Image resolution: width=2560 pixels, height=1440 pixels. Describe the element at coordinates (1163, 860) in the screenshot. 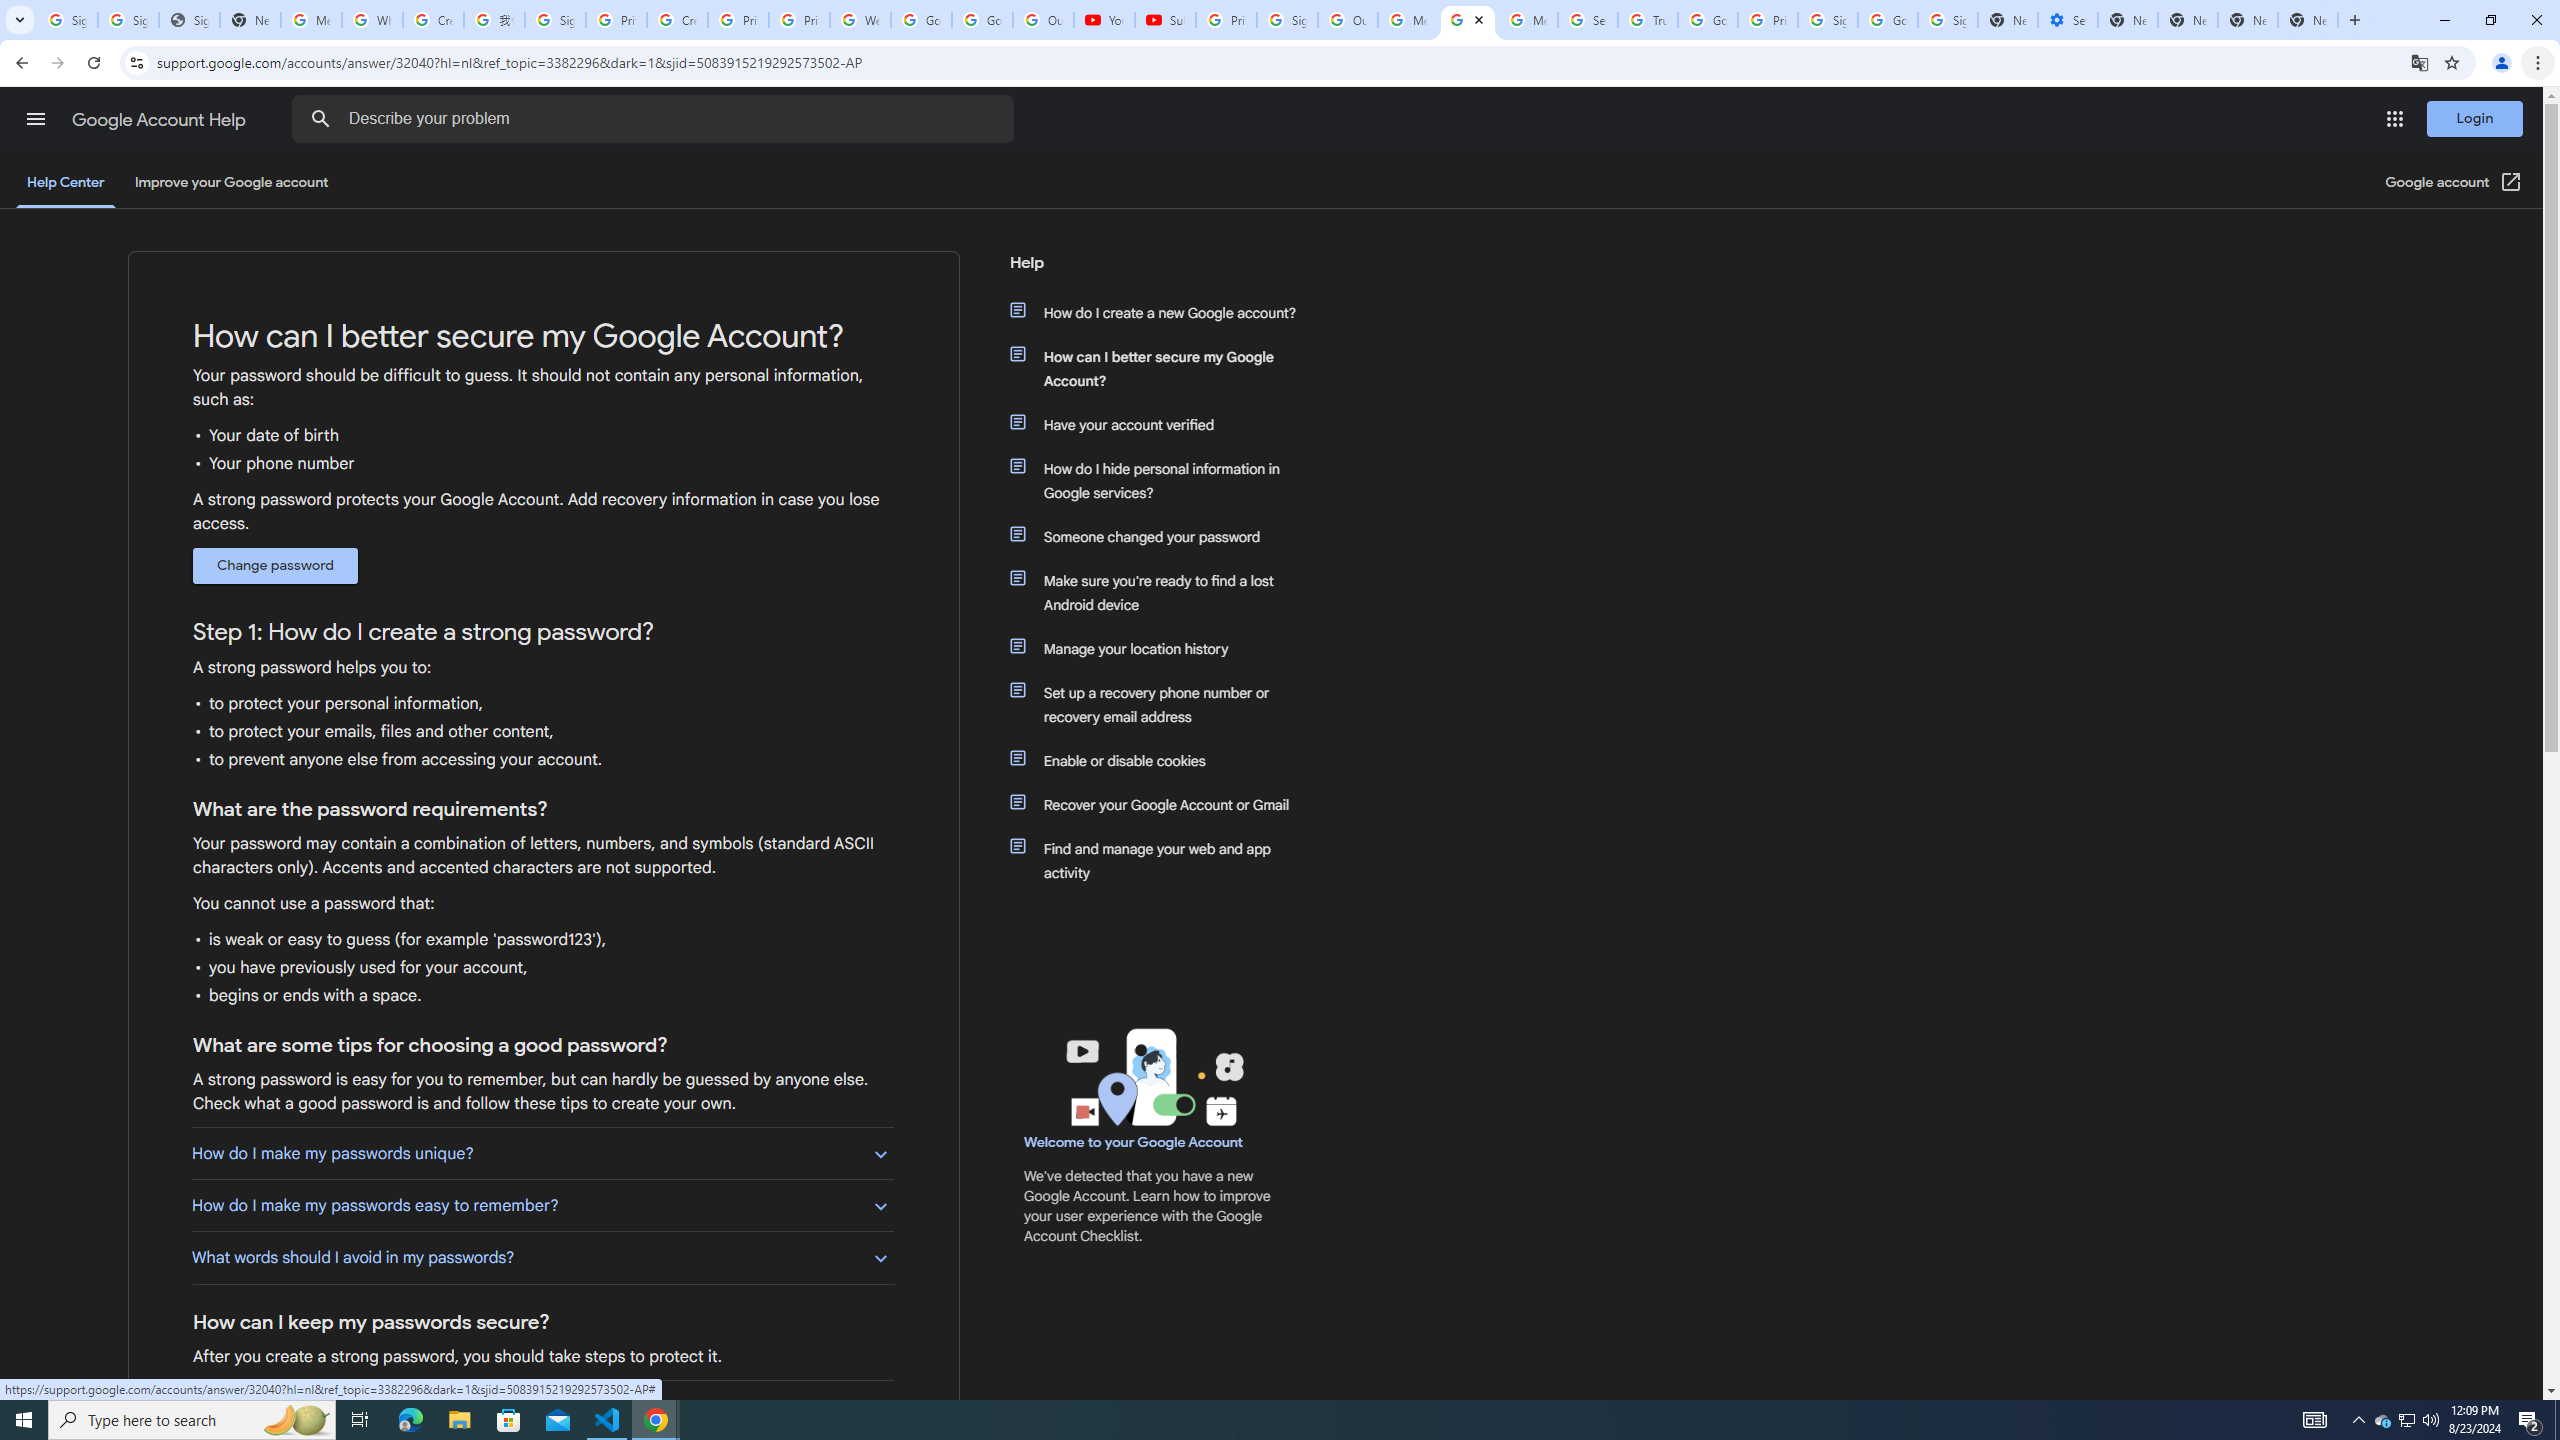

I see `Find and manage your web and app activity` at that location.